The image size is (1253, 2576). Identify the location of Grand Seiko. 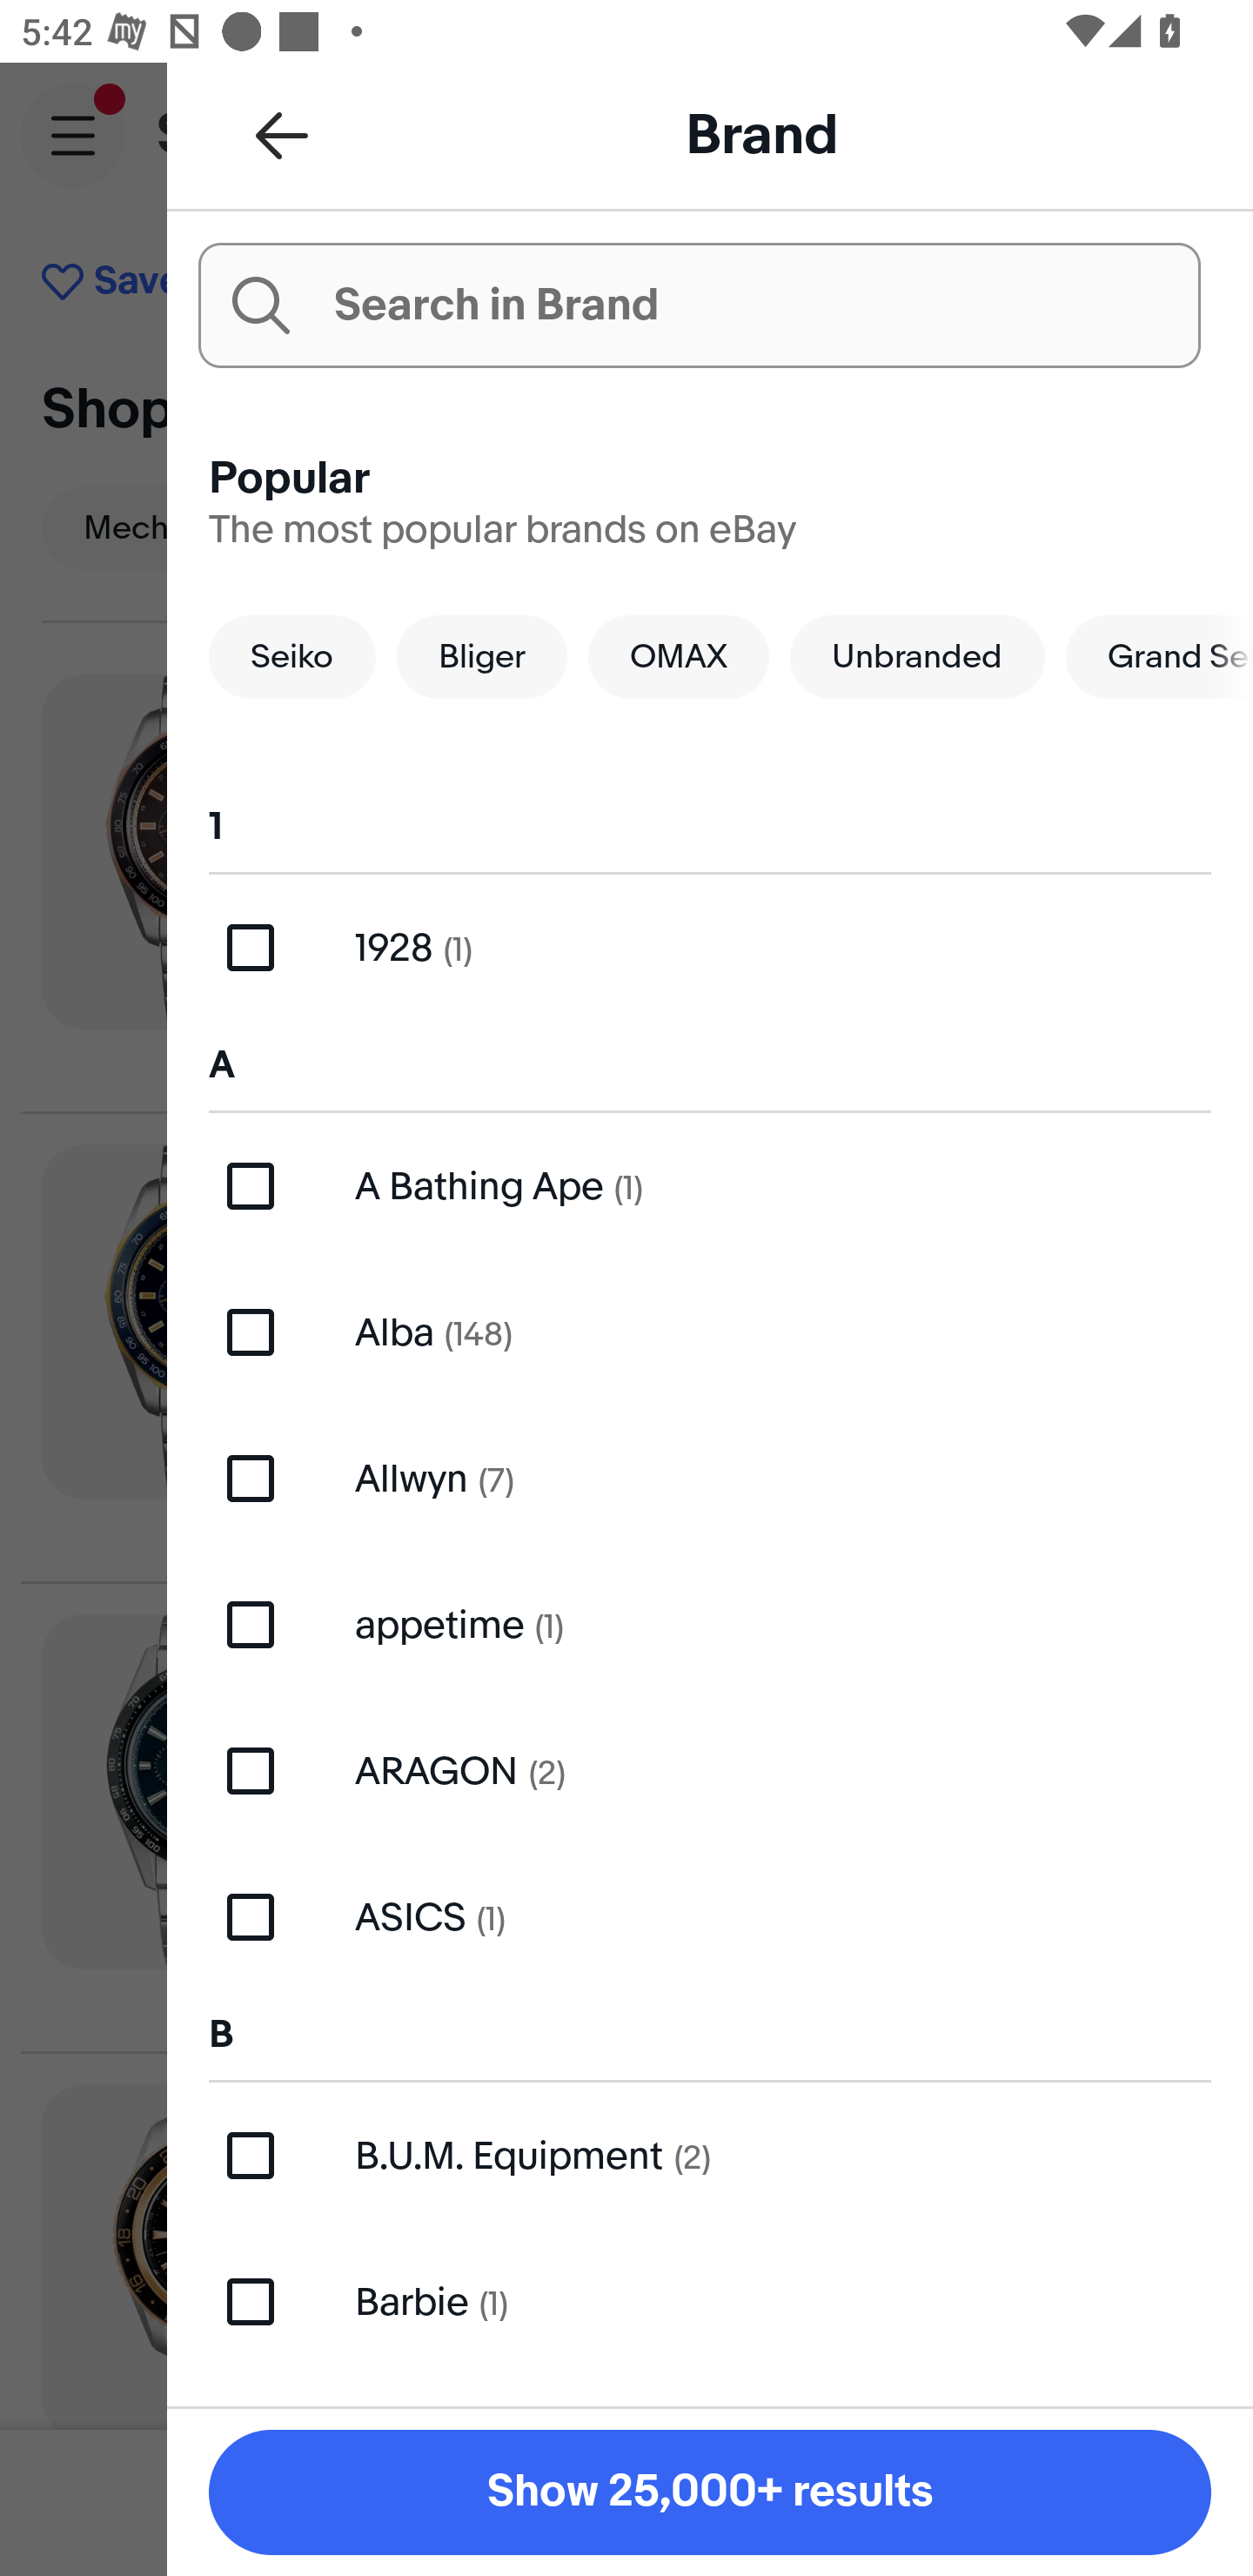
(1159, 656).